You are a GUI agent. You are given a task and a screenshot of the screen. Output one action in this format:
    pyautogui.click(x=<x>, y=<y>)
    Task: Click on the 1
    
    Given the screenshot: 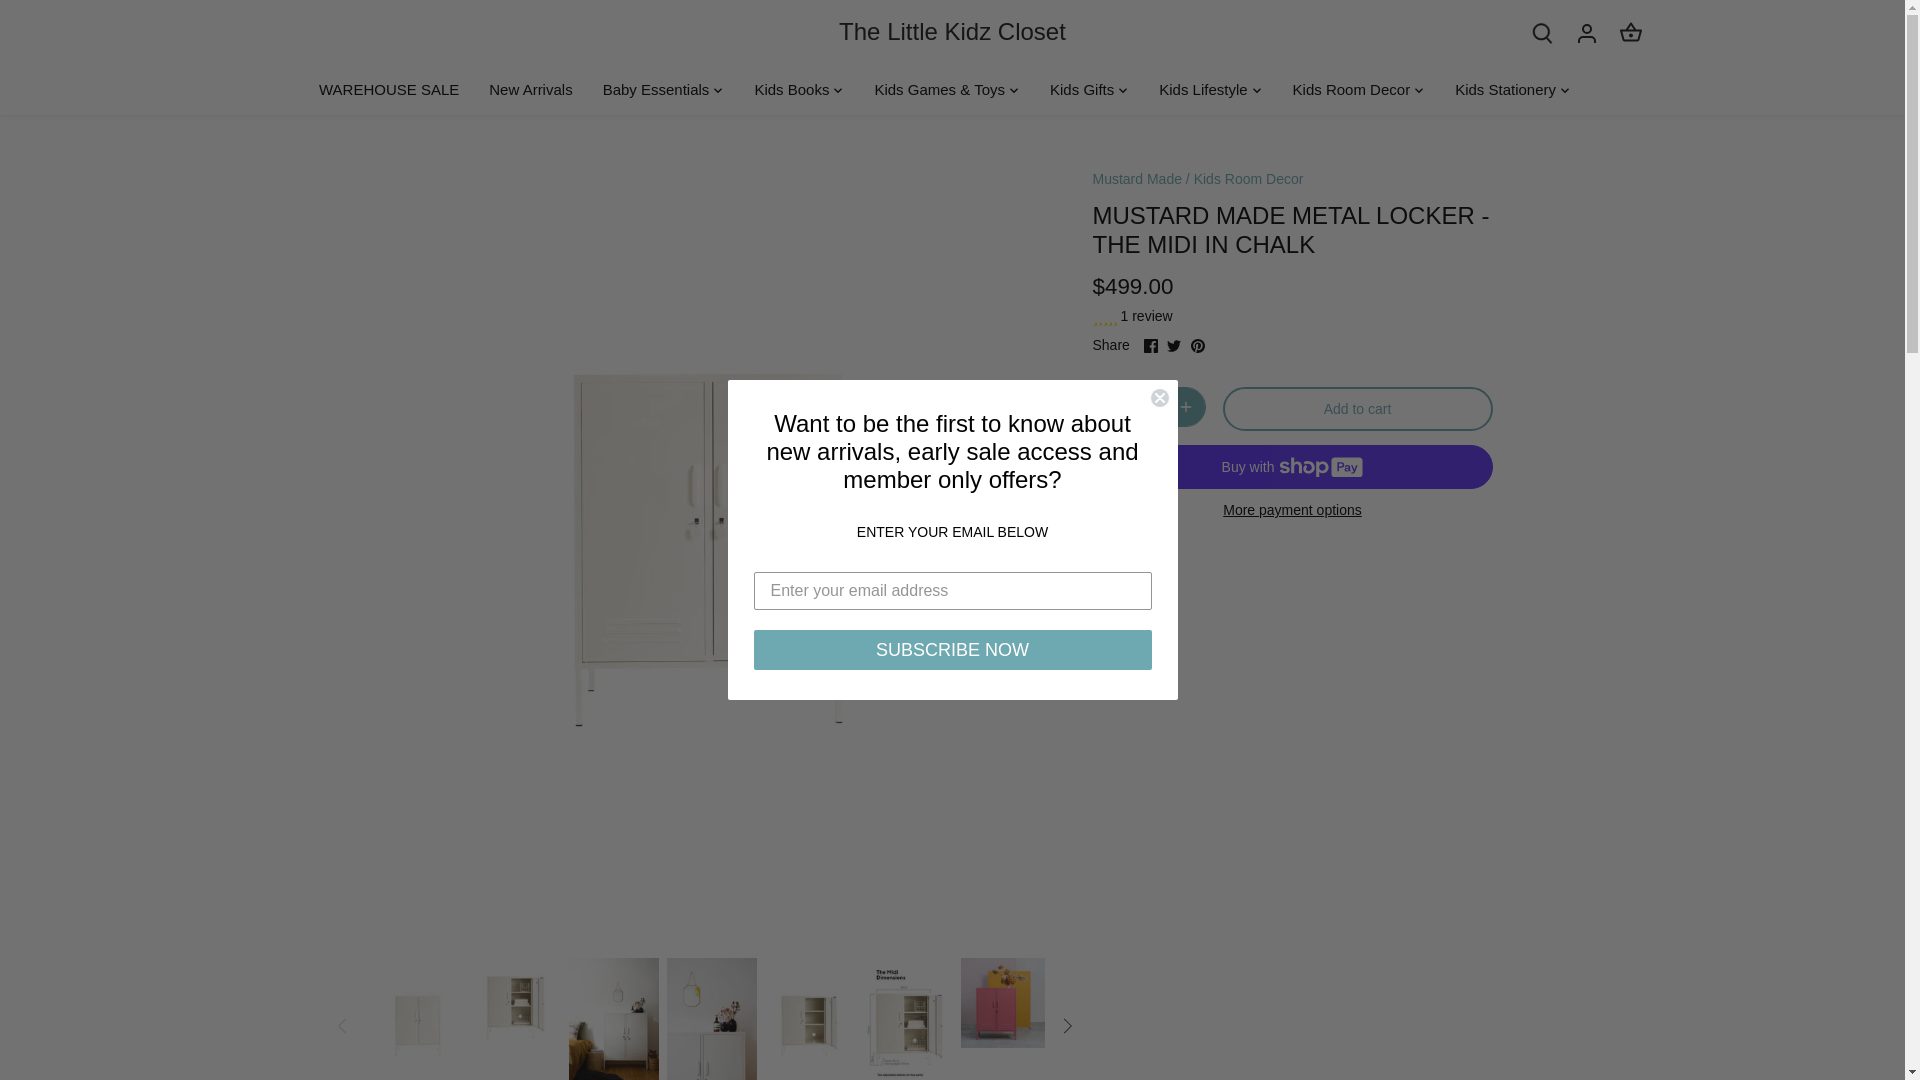 What is the action you would take?
    pyautogui.click(x=1150, y=406)
    